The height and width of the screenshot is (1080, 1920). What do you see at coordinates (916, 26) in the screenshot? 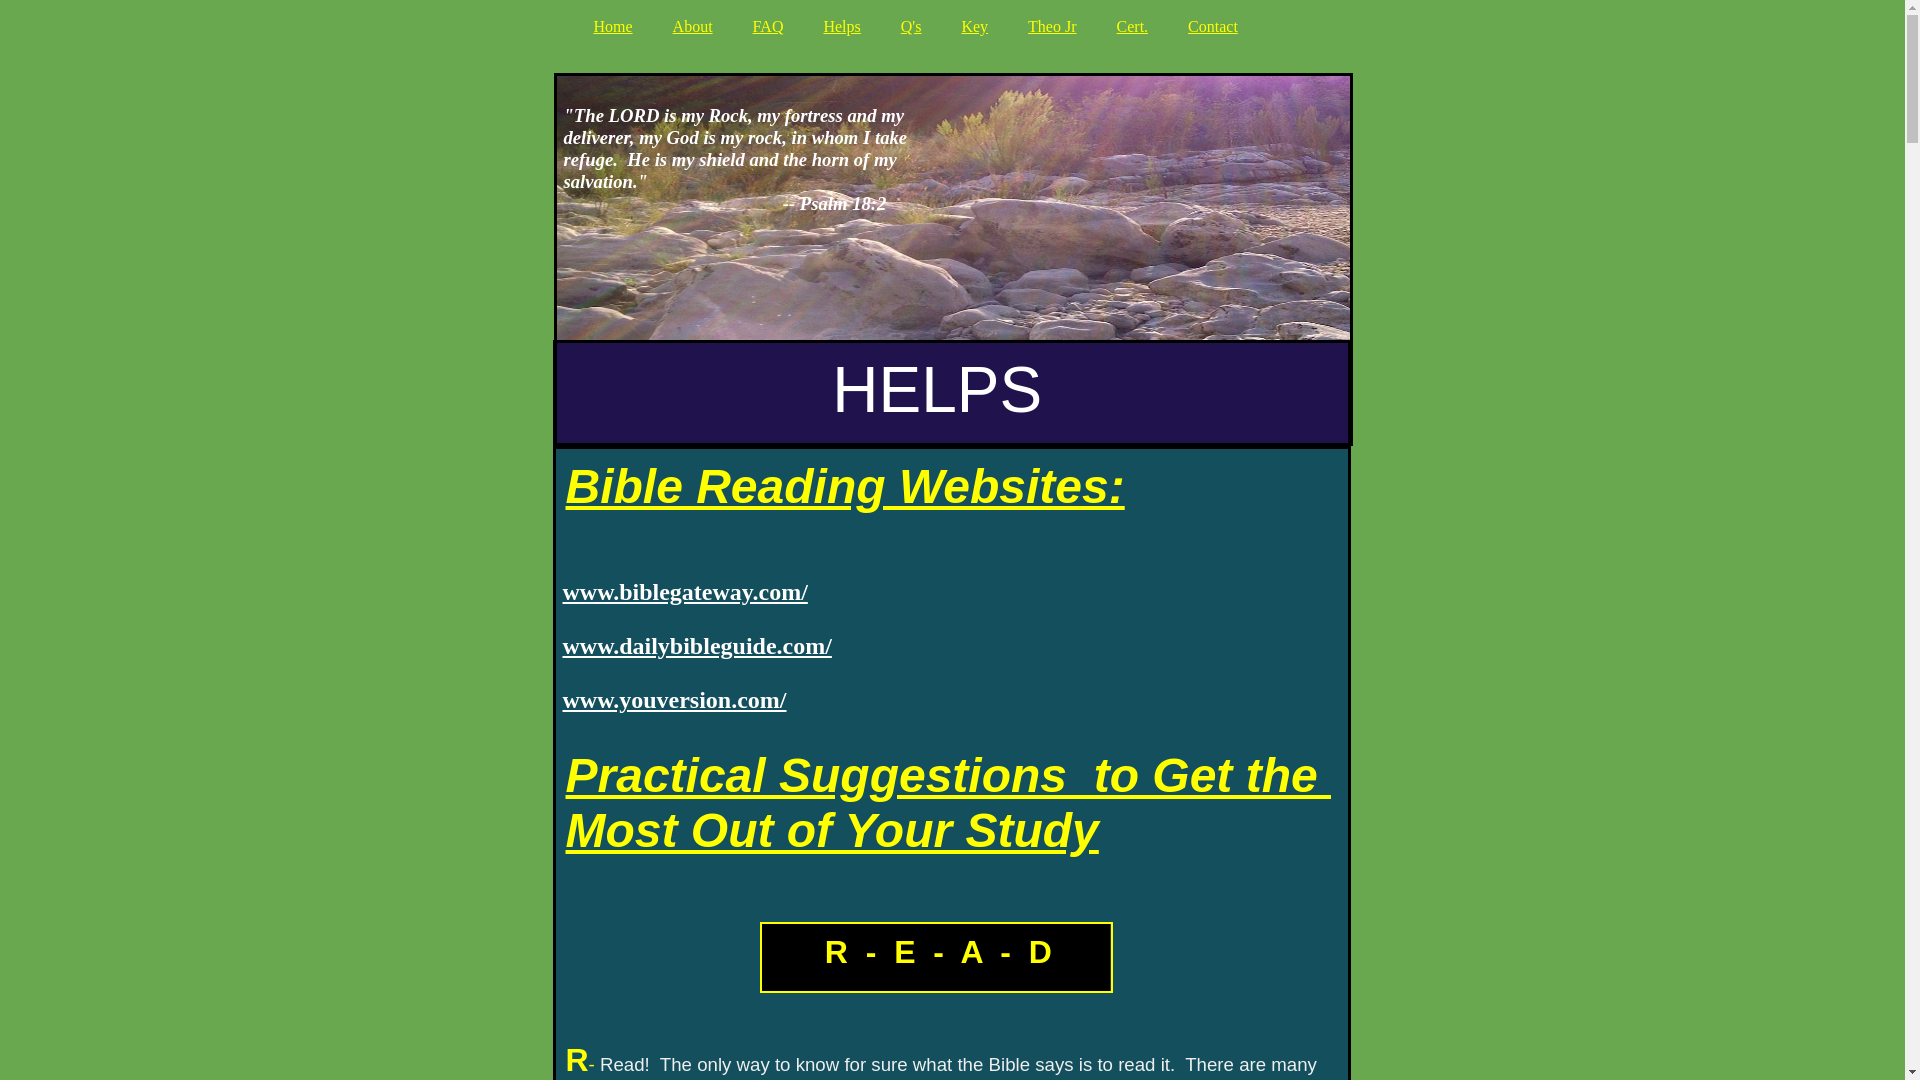
I see `Q's` at bounding box center [916, 26].